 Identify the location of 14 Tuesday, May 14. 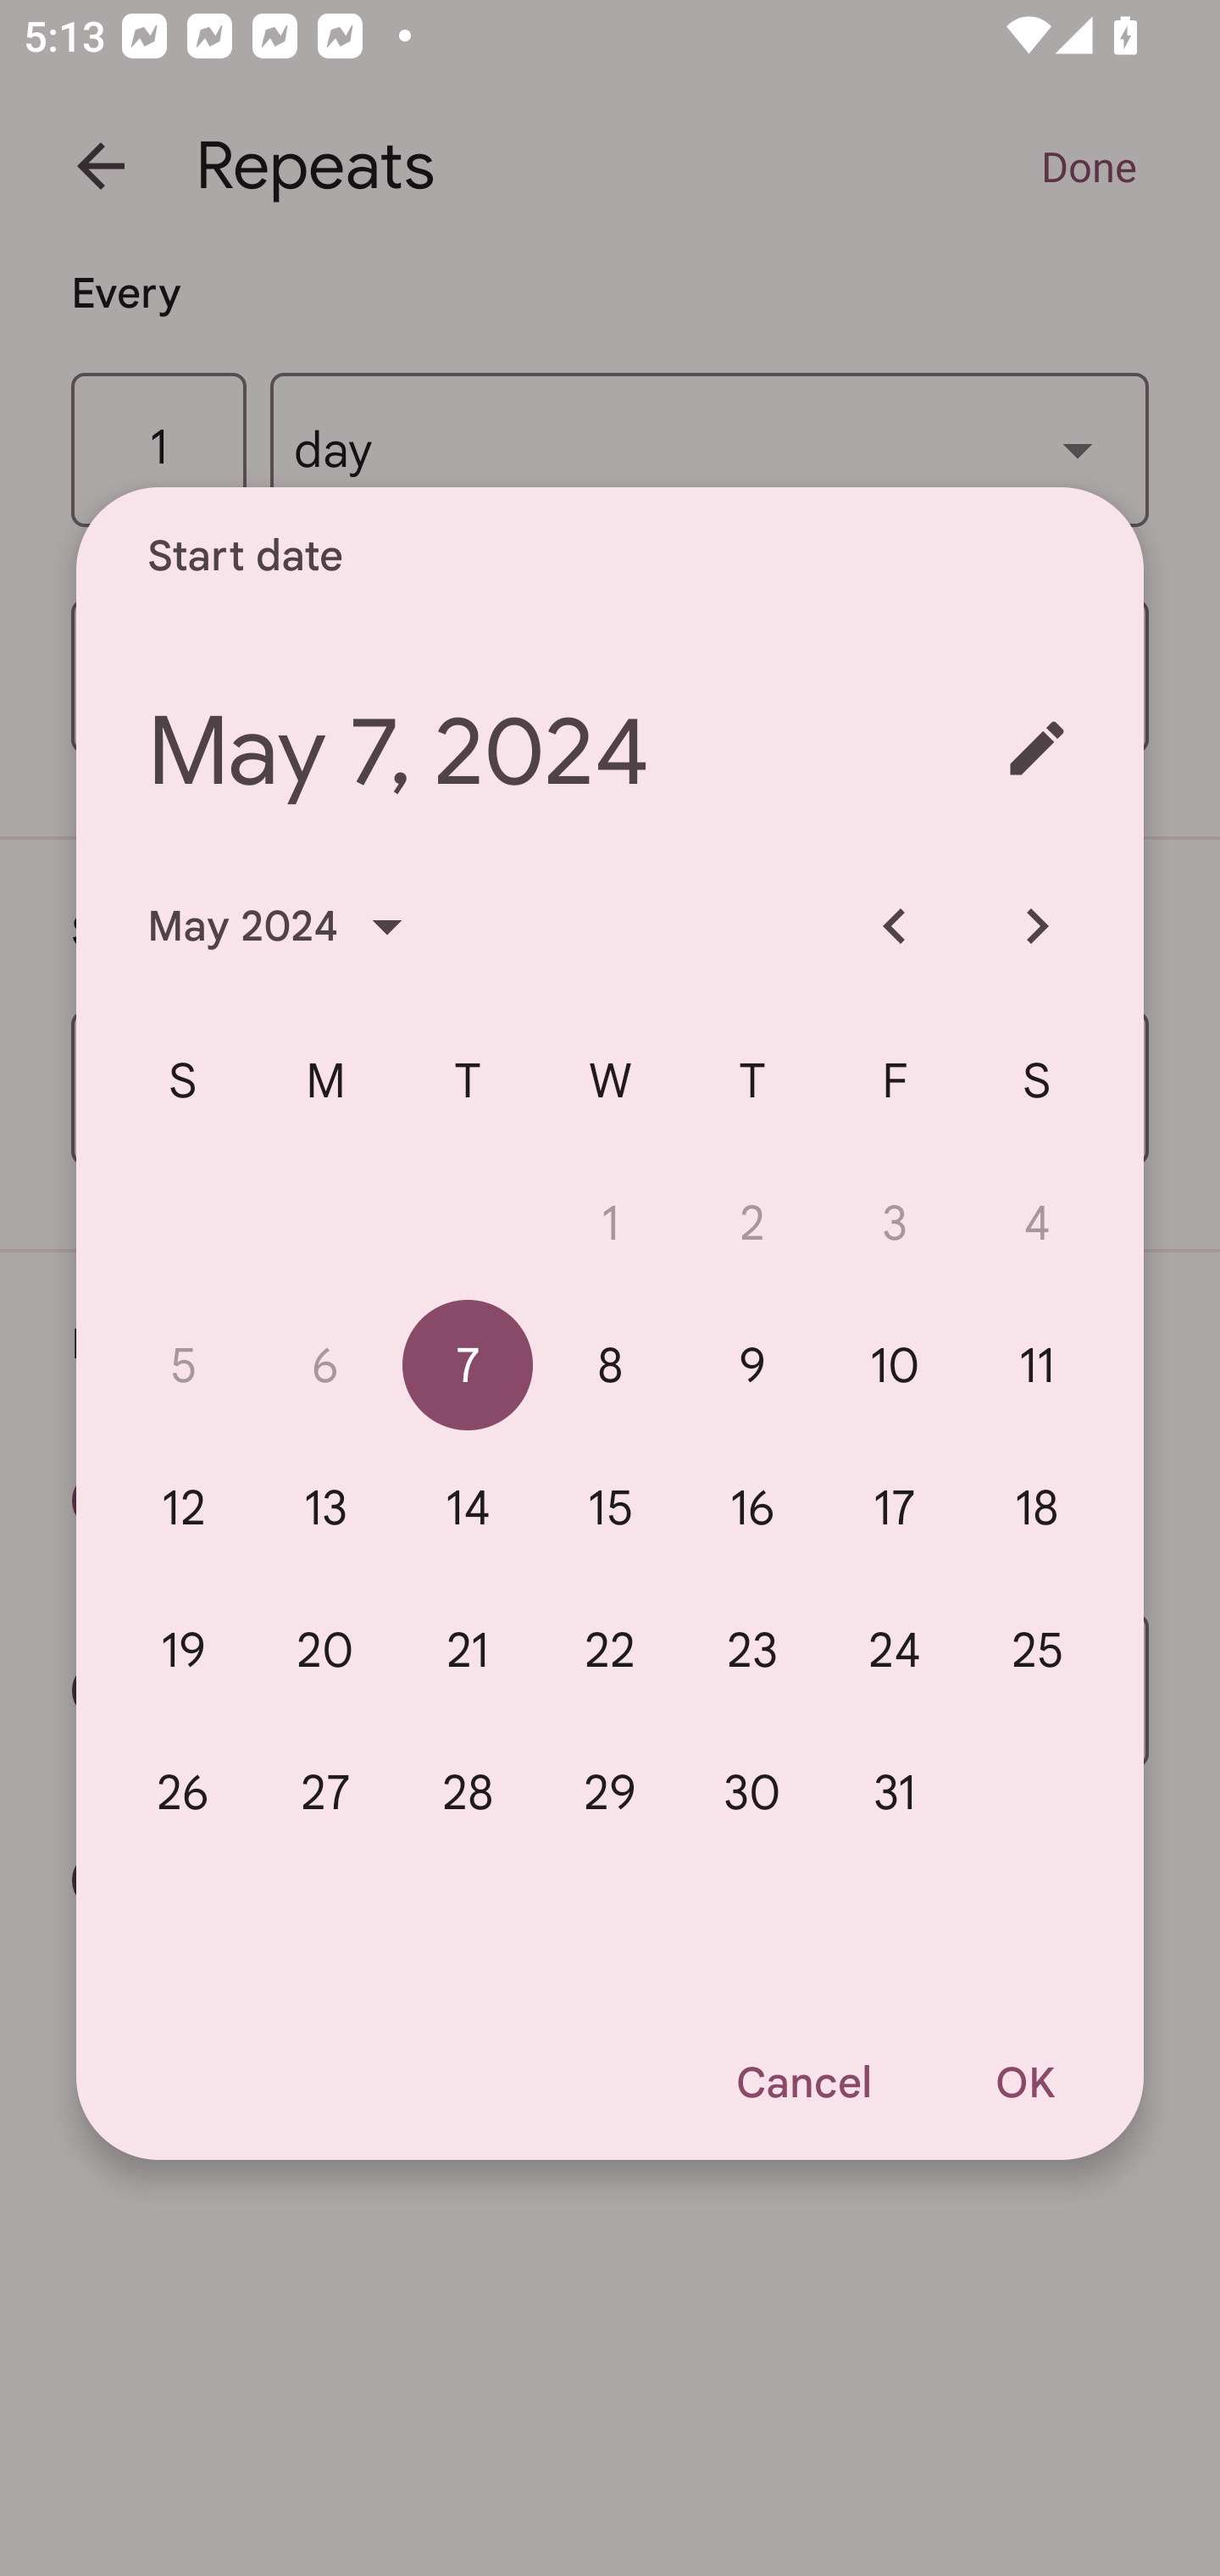
(468, 1508).